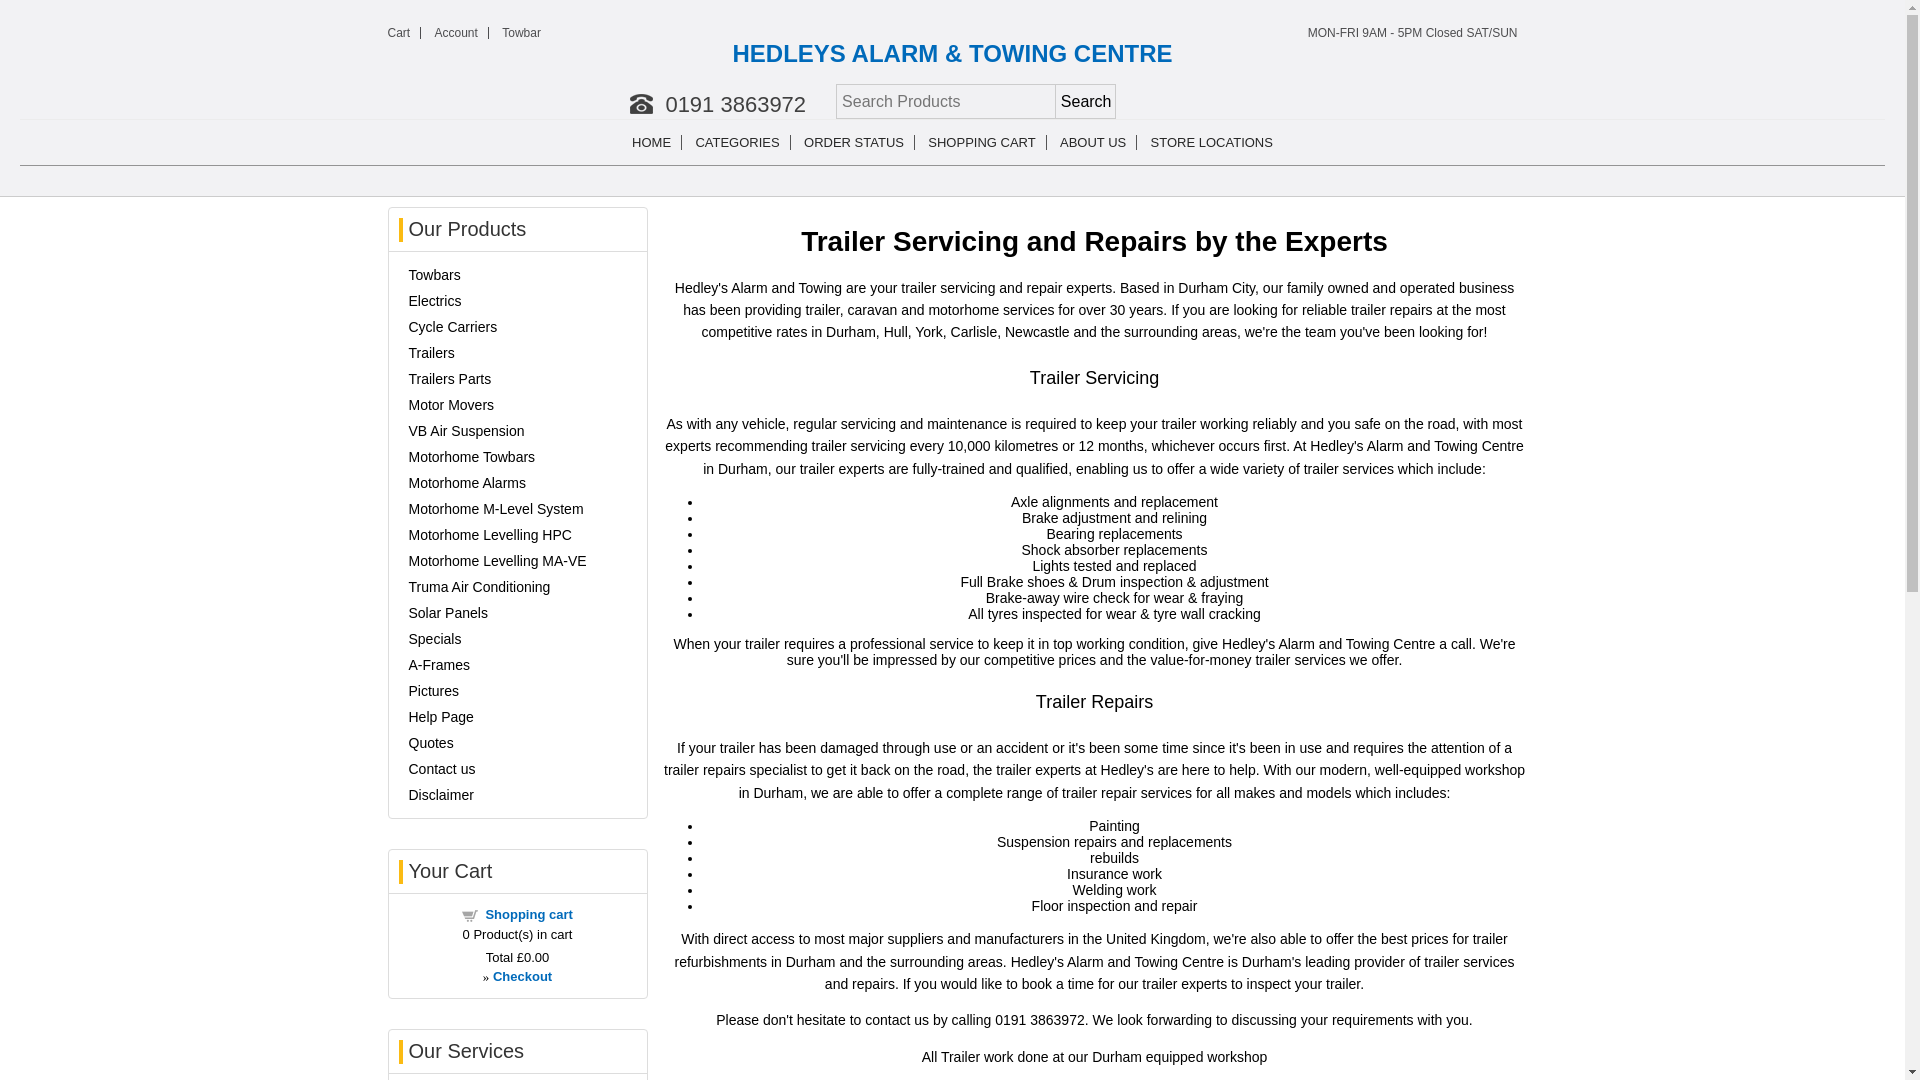 This screenshot has width=1920, height=1080. I want to click on Account, so click(456, 32).